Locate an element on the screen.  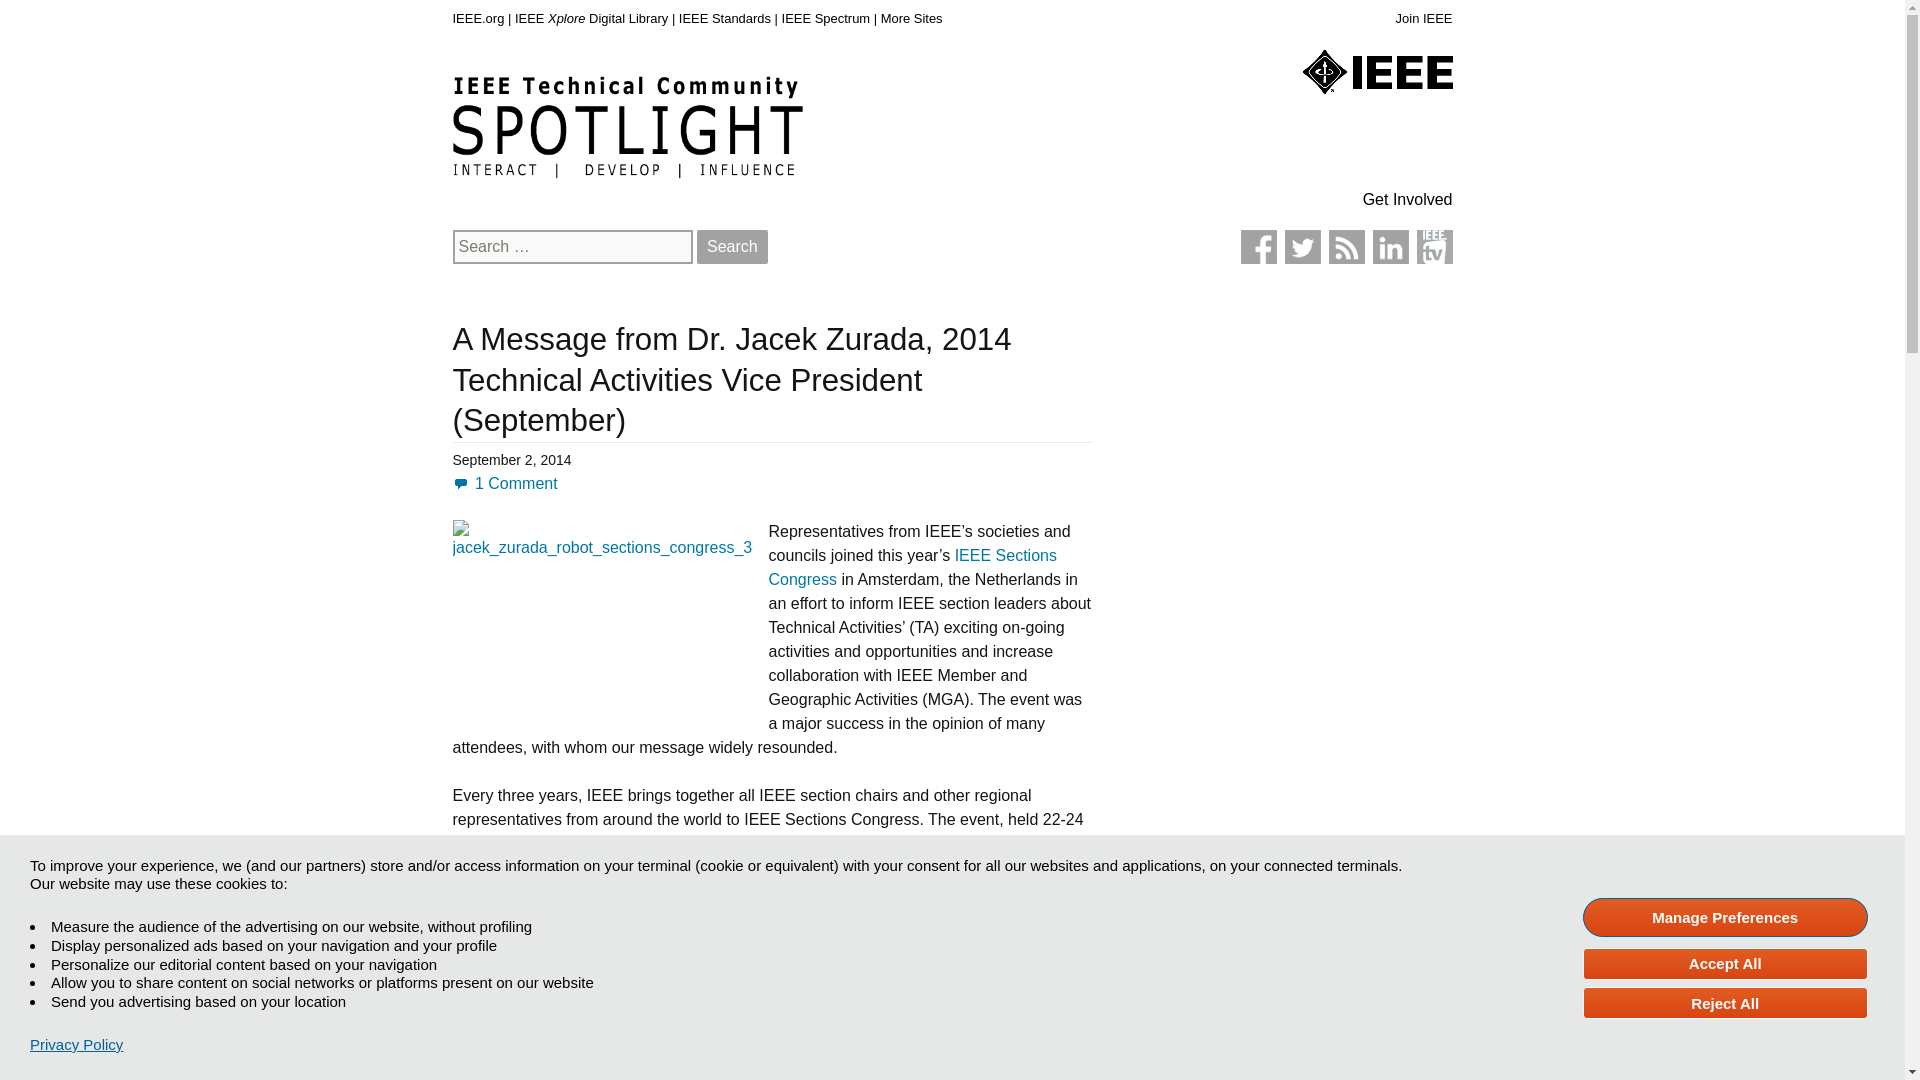
Privacy Policy is located at coordinates (76, 1045).